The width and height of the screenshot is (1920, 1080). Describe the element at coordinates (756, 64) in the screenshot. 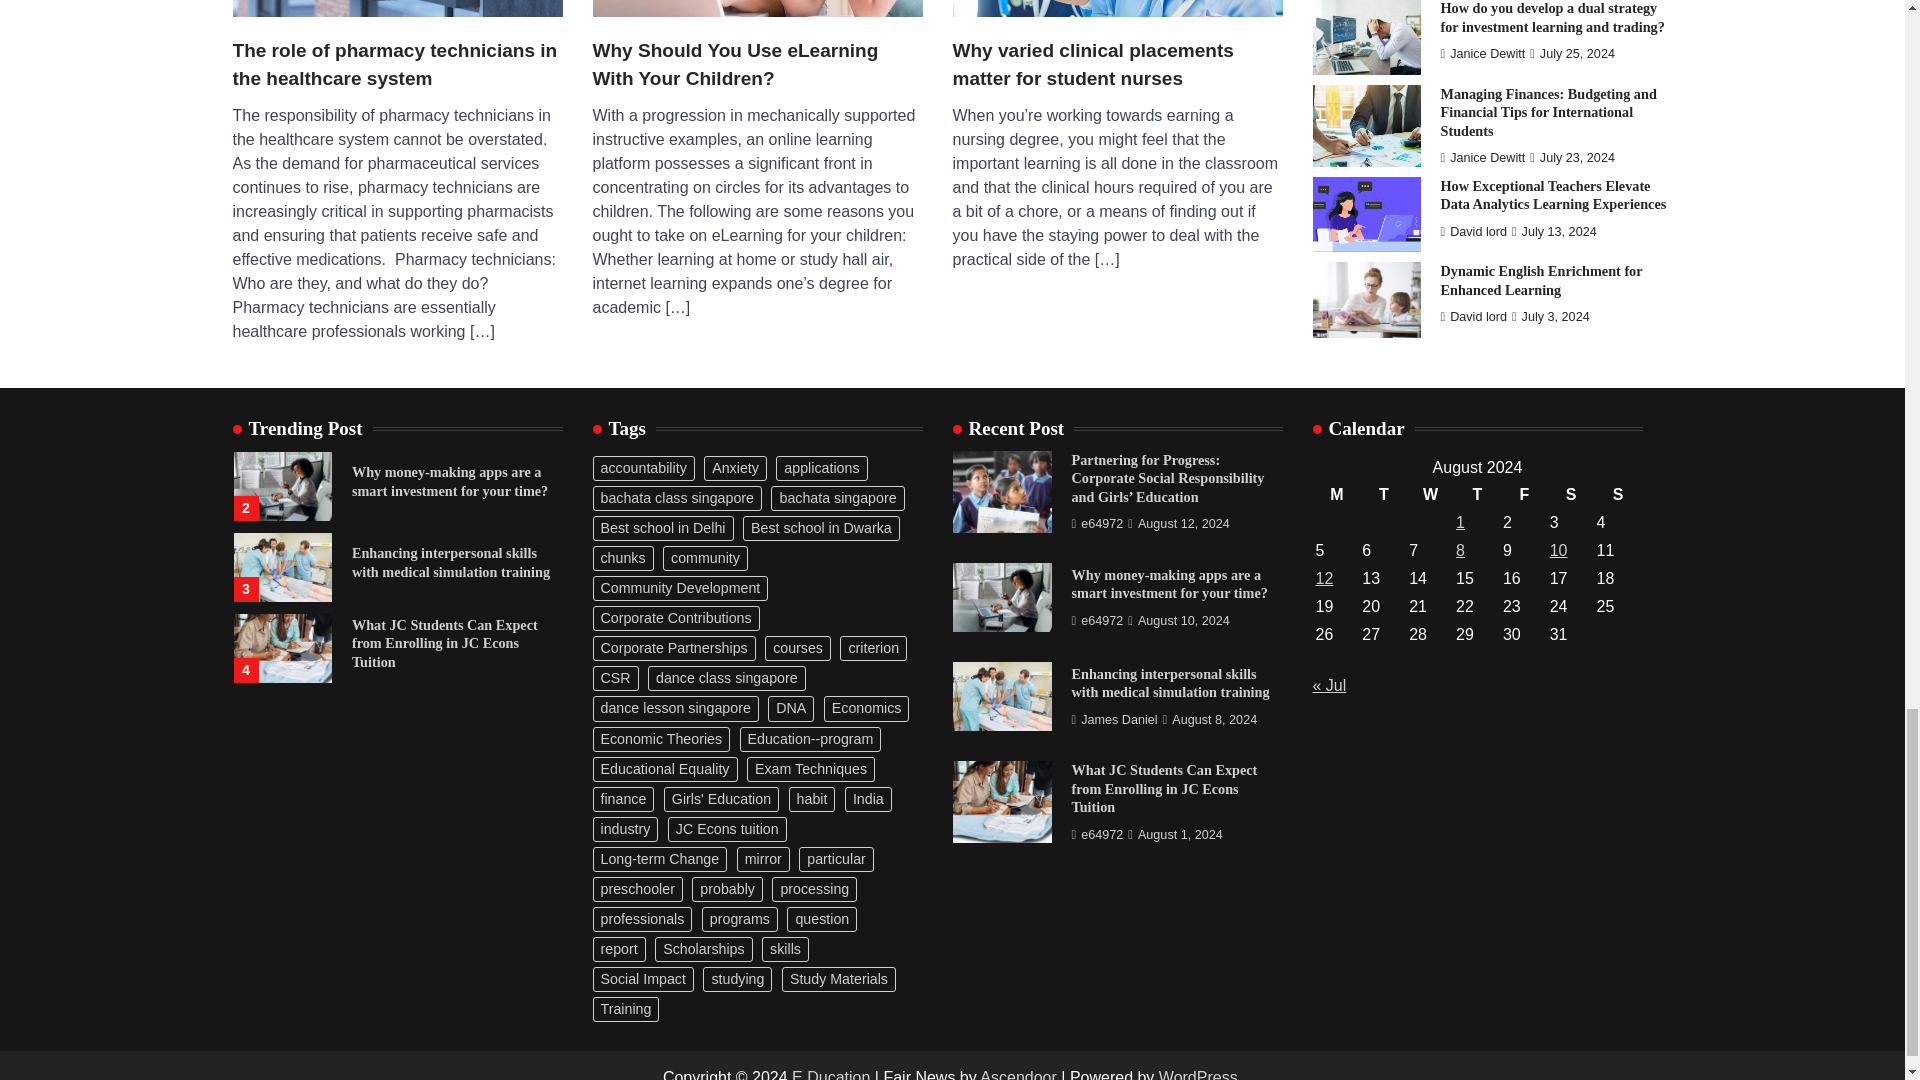

I see `Why Should You Use eLearning With Your Children?` at that location.